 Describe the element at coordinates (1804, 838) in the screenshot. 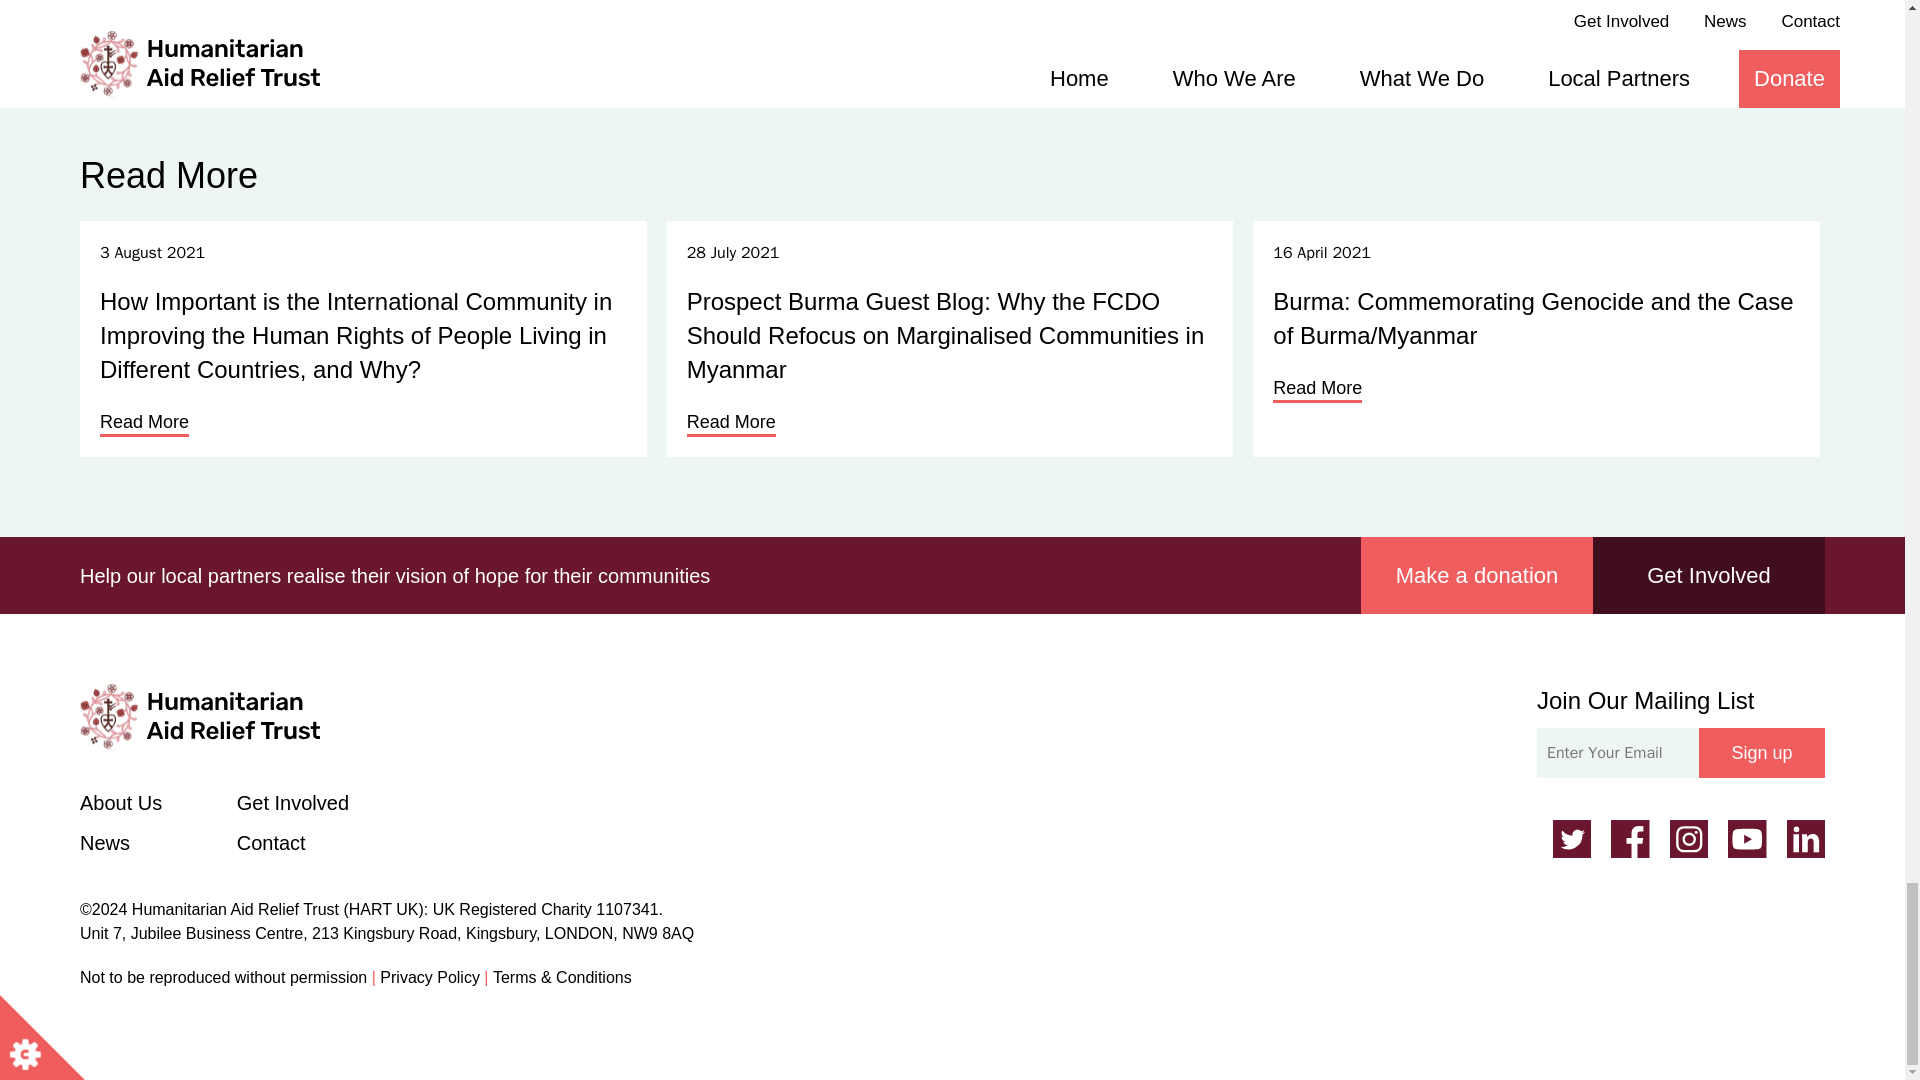

I see `LinkedIn Logo` at that location.